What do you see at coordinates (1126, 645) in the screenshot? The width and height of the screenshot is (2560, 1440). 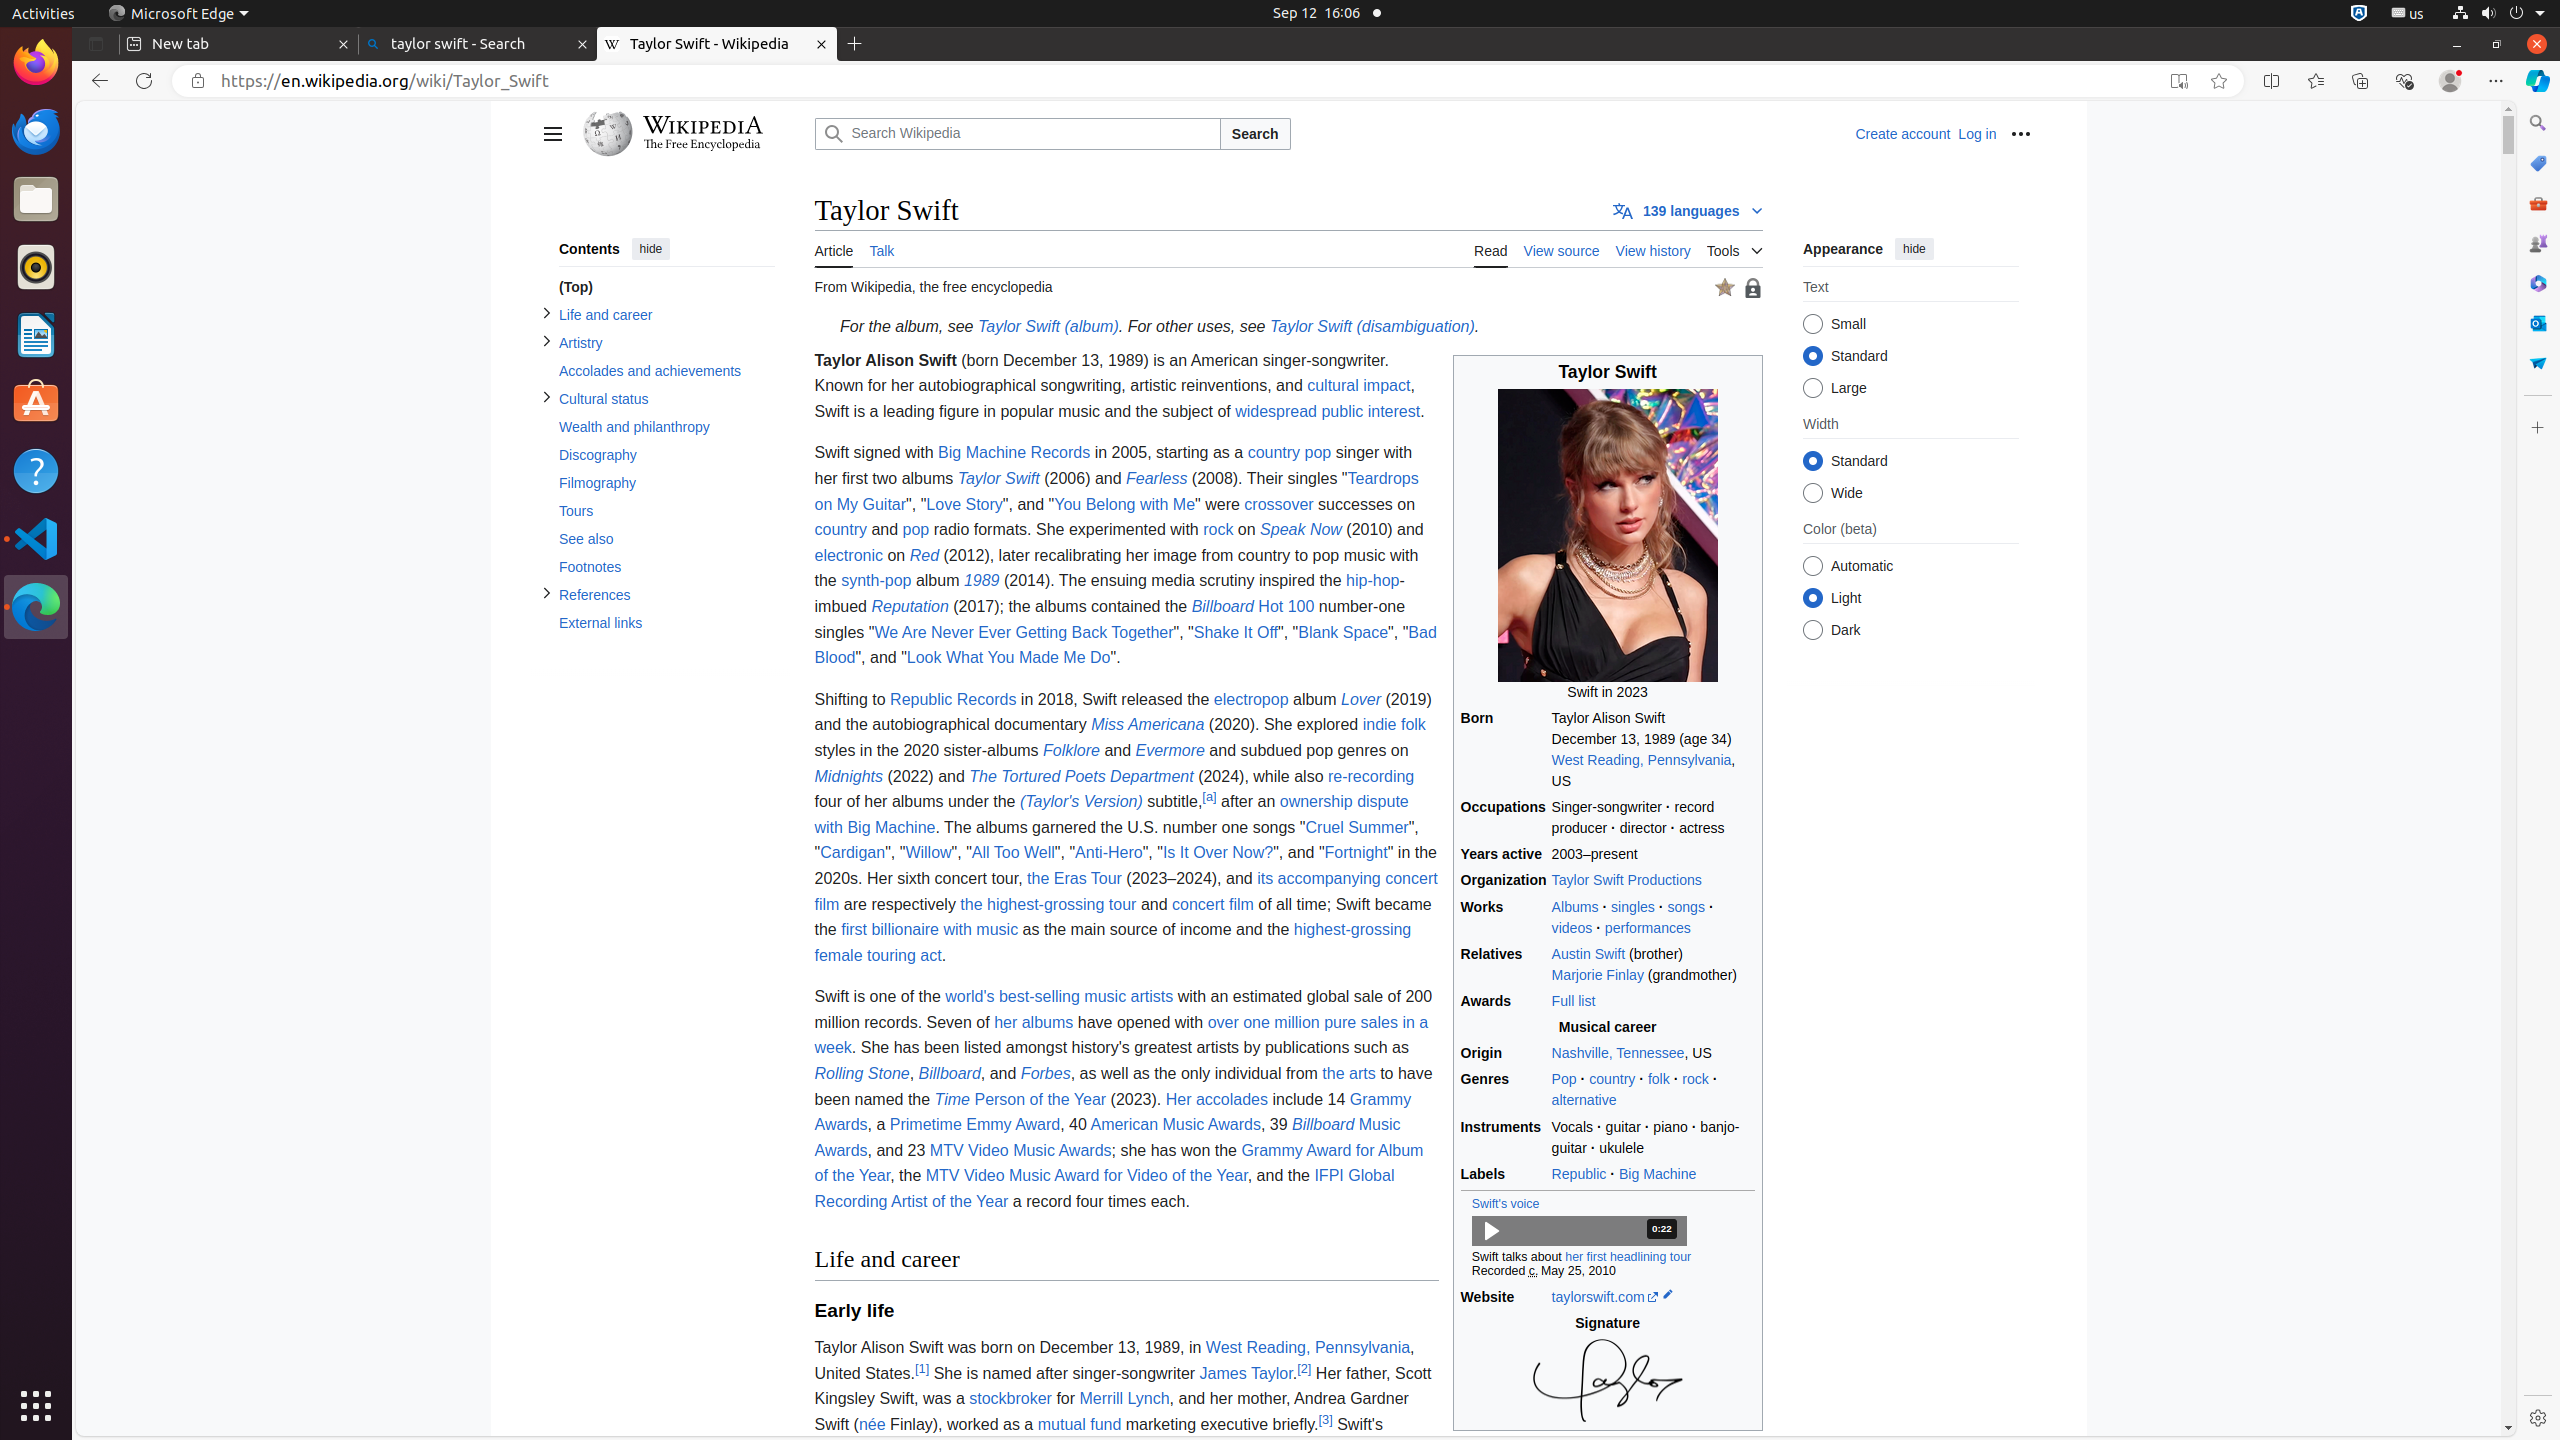 I see `Bad Blood` at bounding box center [1126, 645].